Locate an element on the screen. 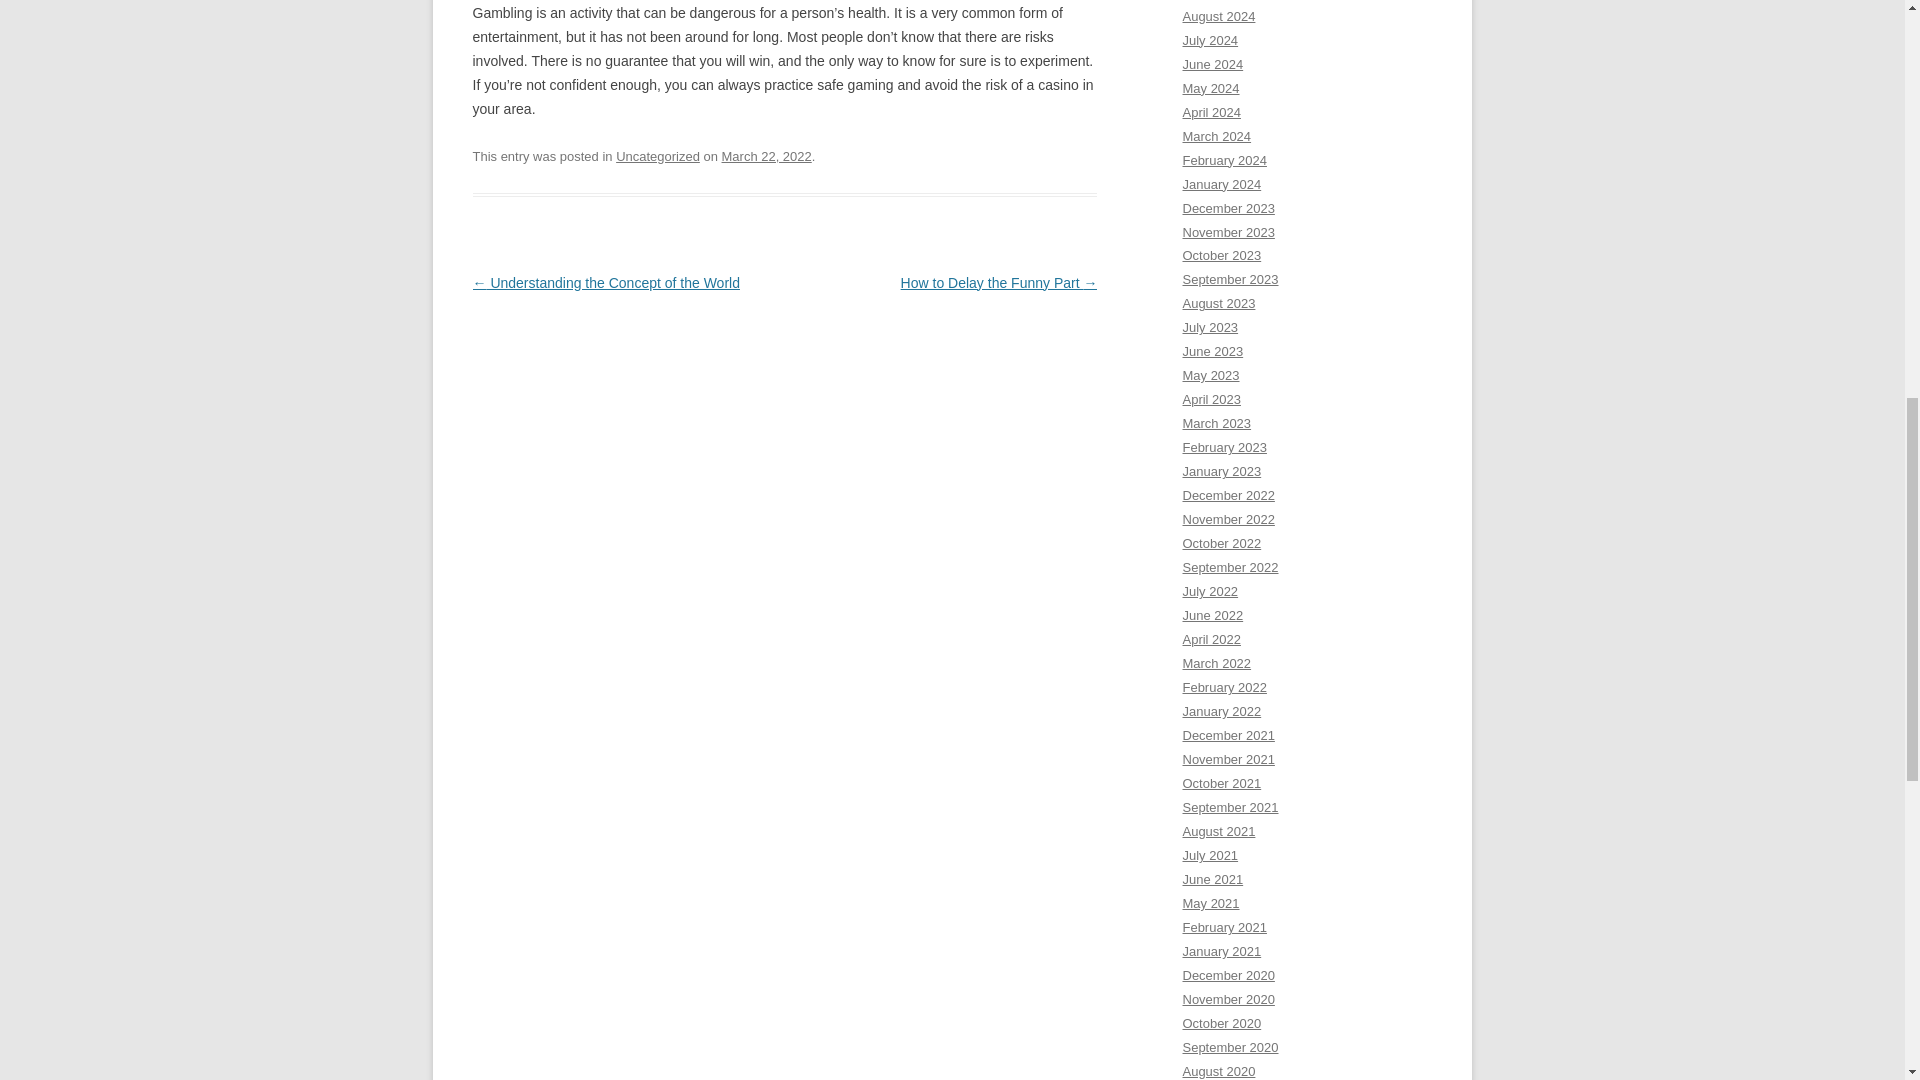 This screenshot has width=1920, height=1080. April 2024 is located at coordinates (1211, 112).